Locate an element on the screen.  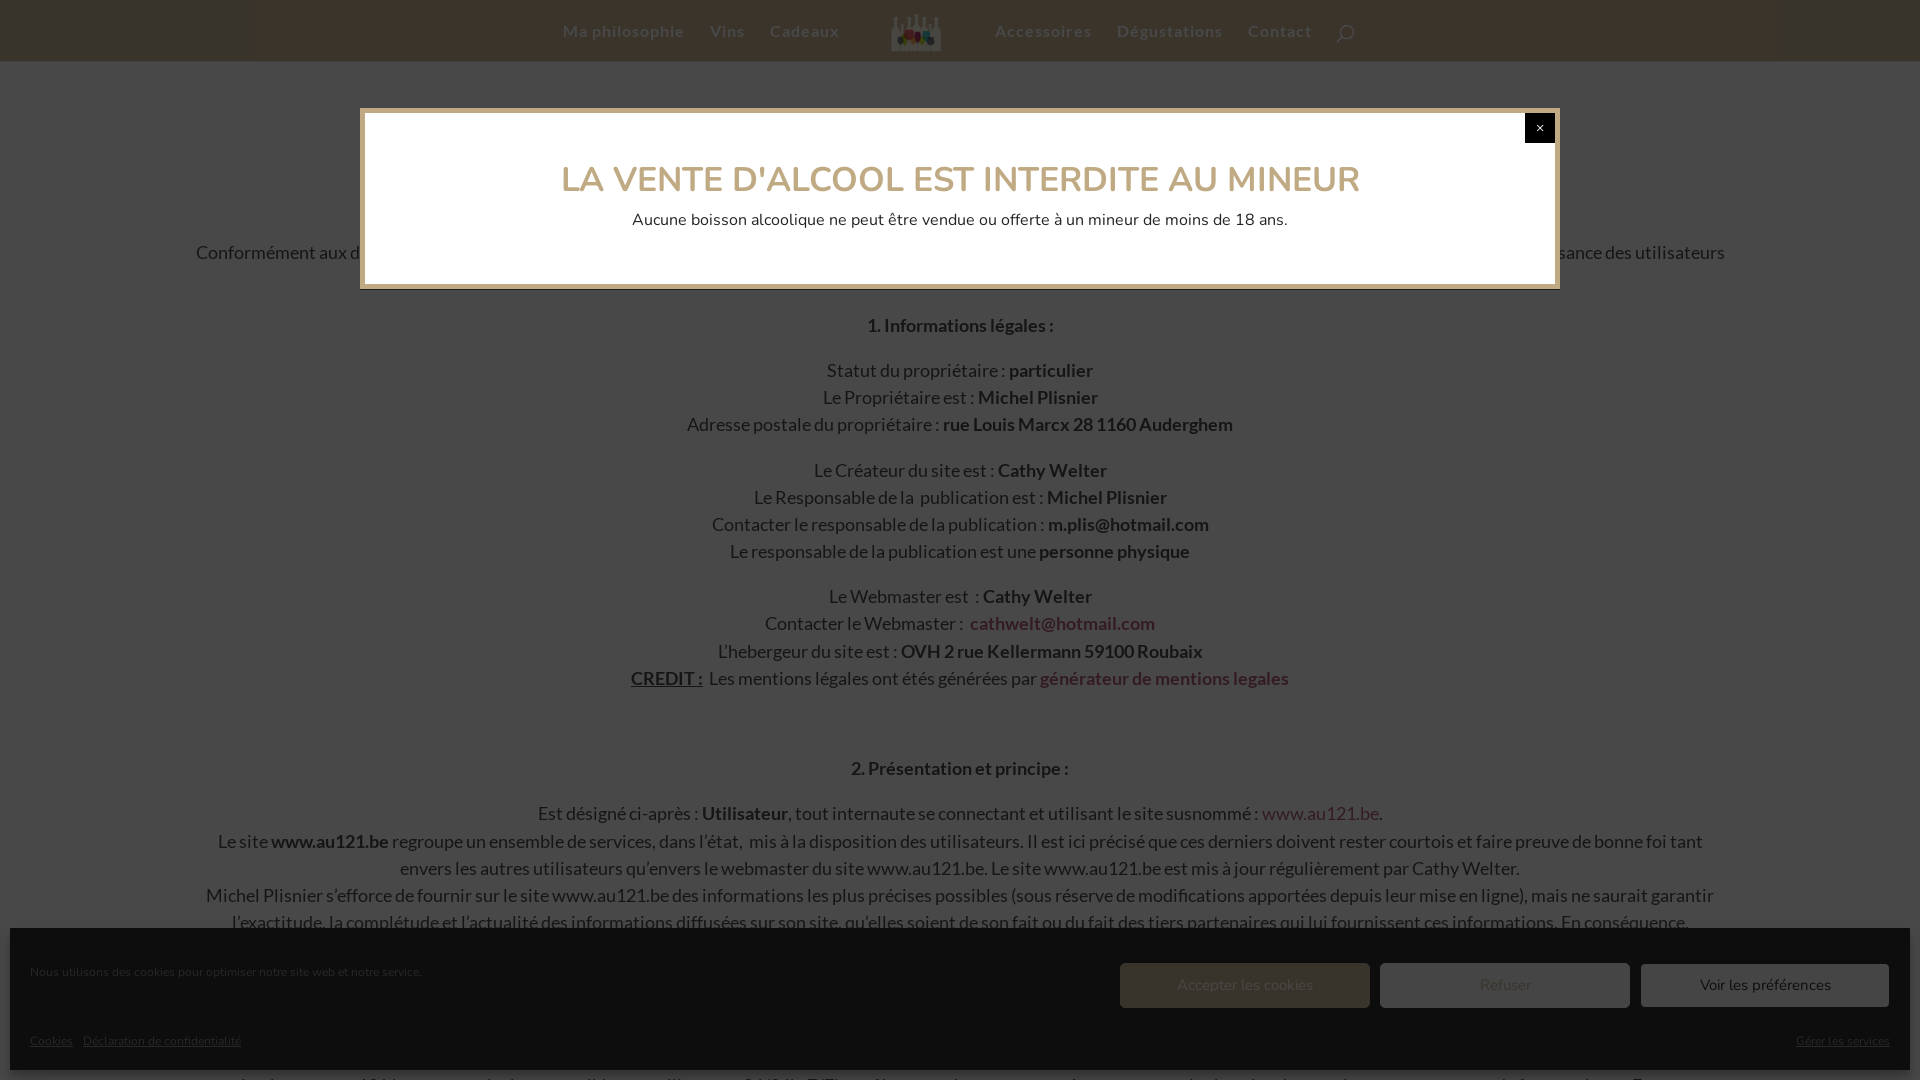
www.au121.be is located at coordinates (1320, 813).